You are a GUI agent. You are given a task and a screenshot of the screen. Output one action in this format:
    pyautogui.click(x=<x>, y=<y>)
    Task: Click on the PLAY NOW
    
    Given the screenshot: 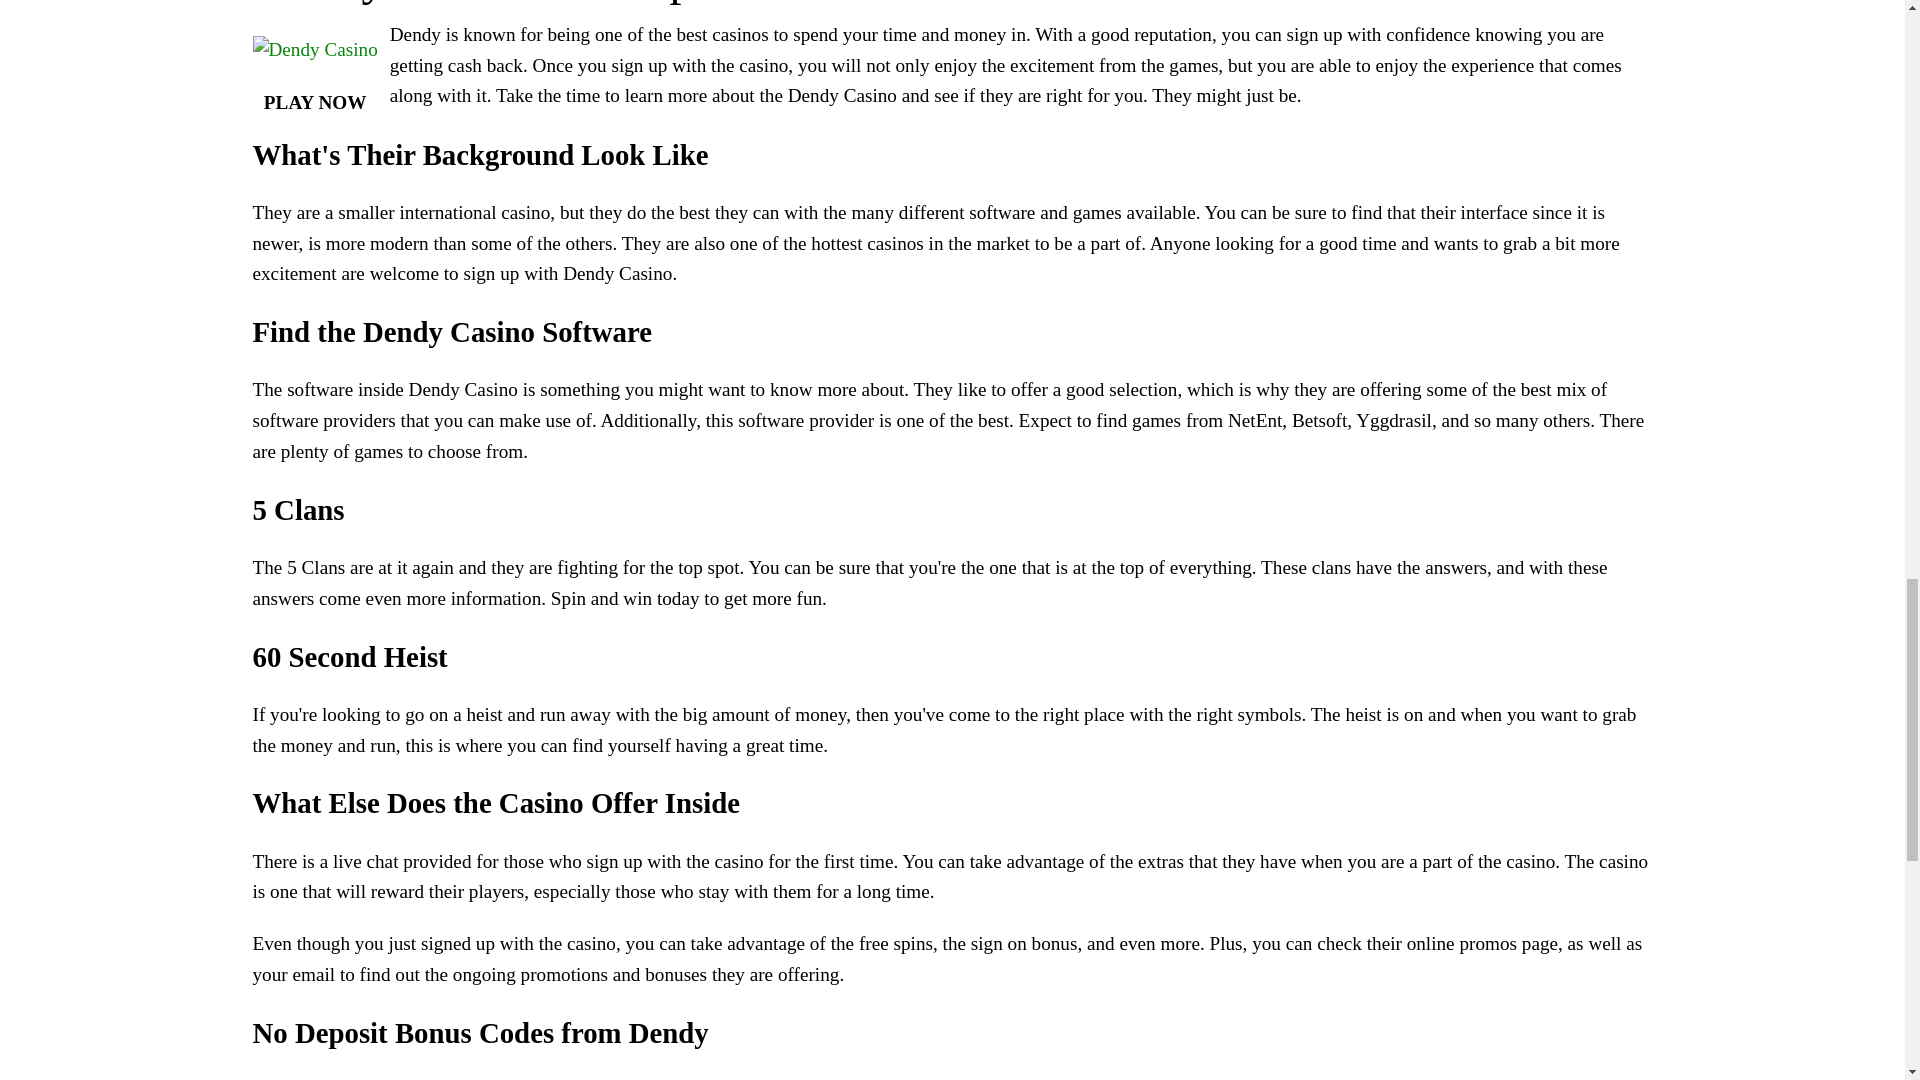 What is the action you would take?
    pyautogui.click(x=314, y=104)
    